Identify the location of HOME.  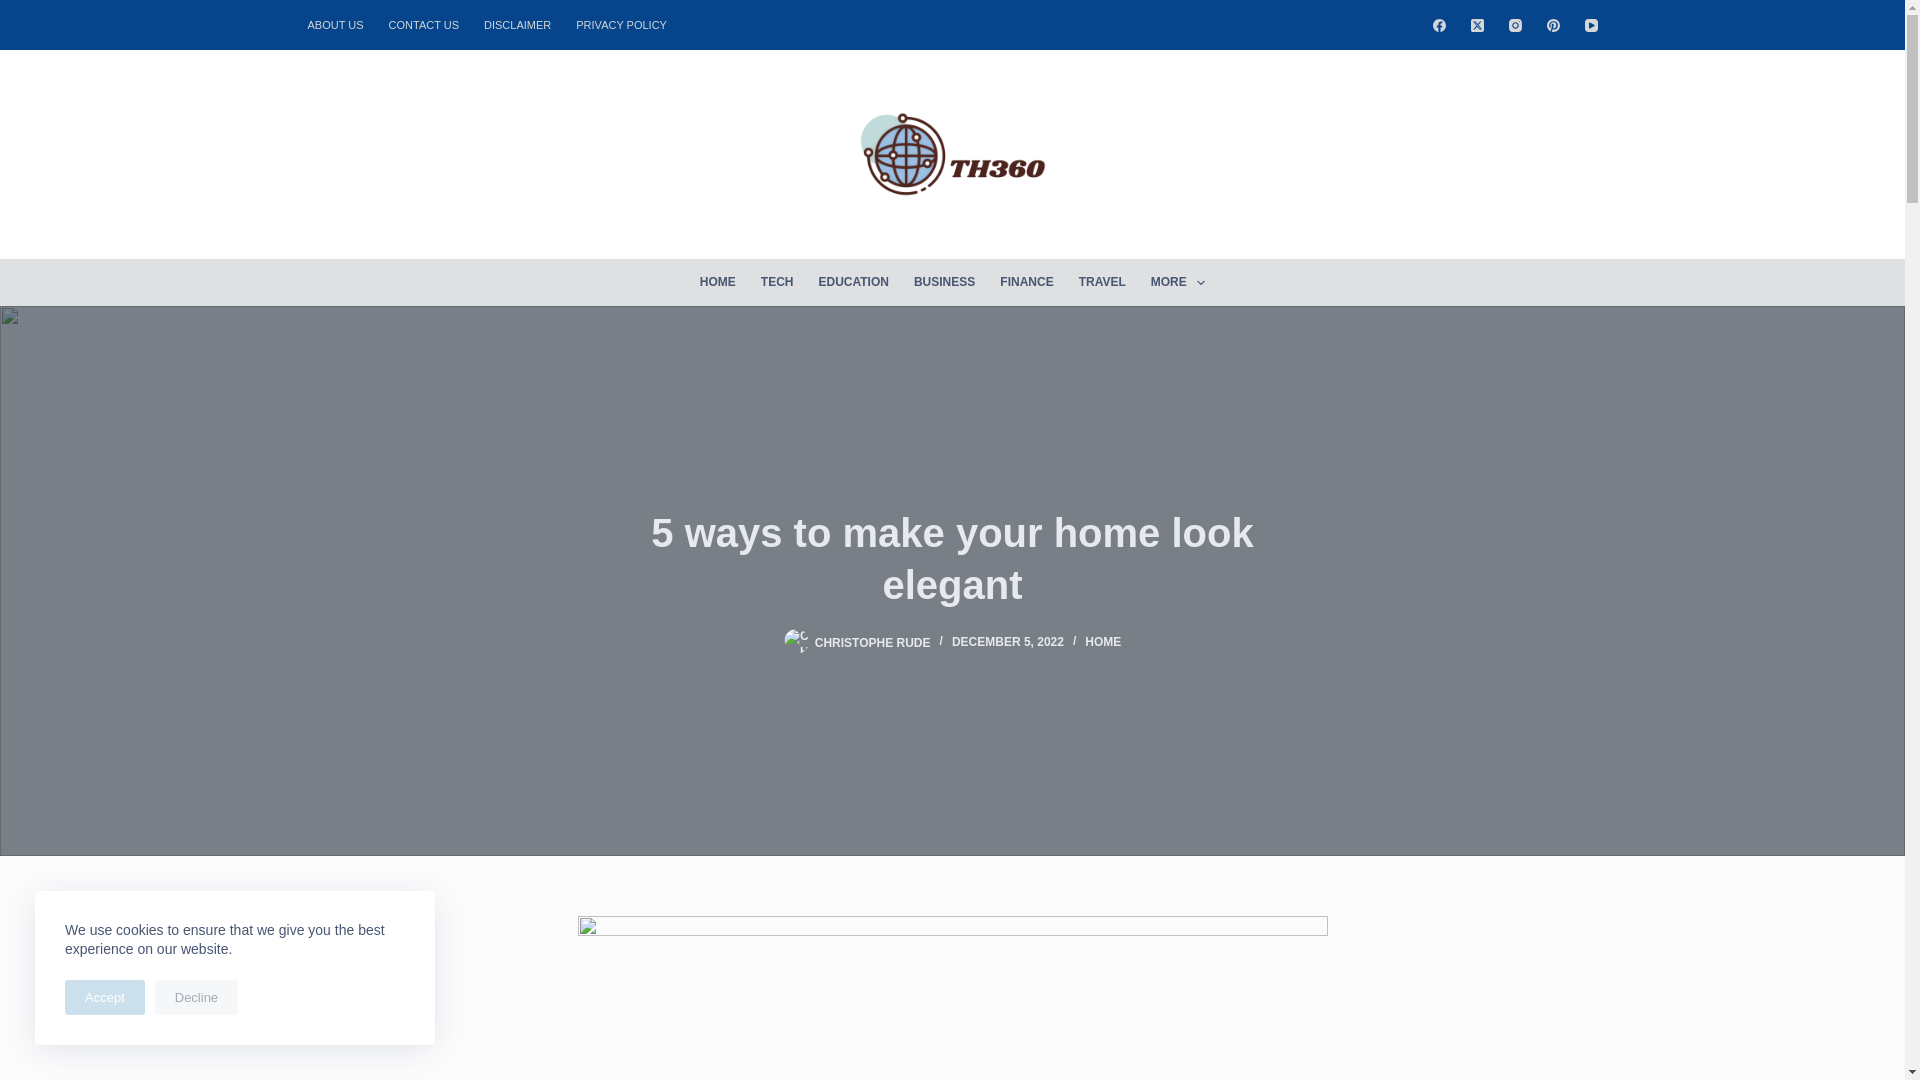
(718, 282).